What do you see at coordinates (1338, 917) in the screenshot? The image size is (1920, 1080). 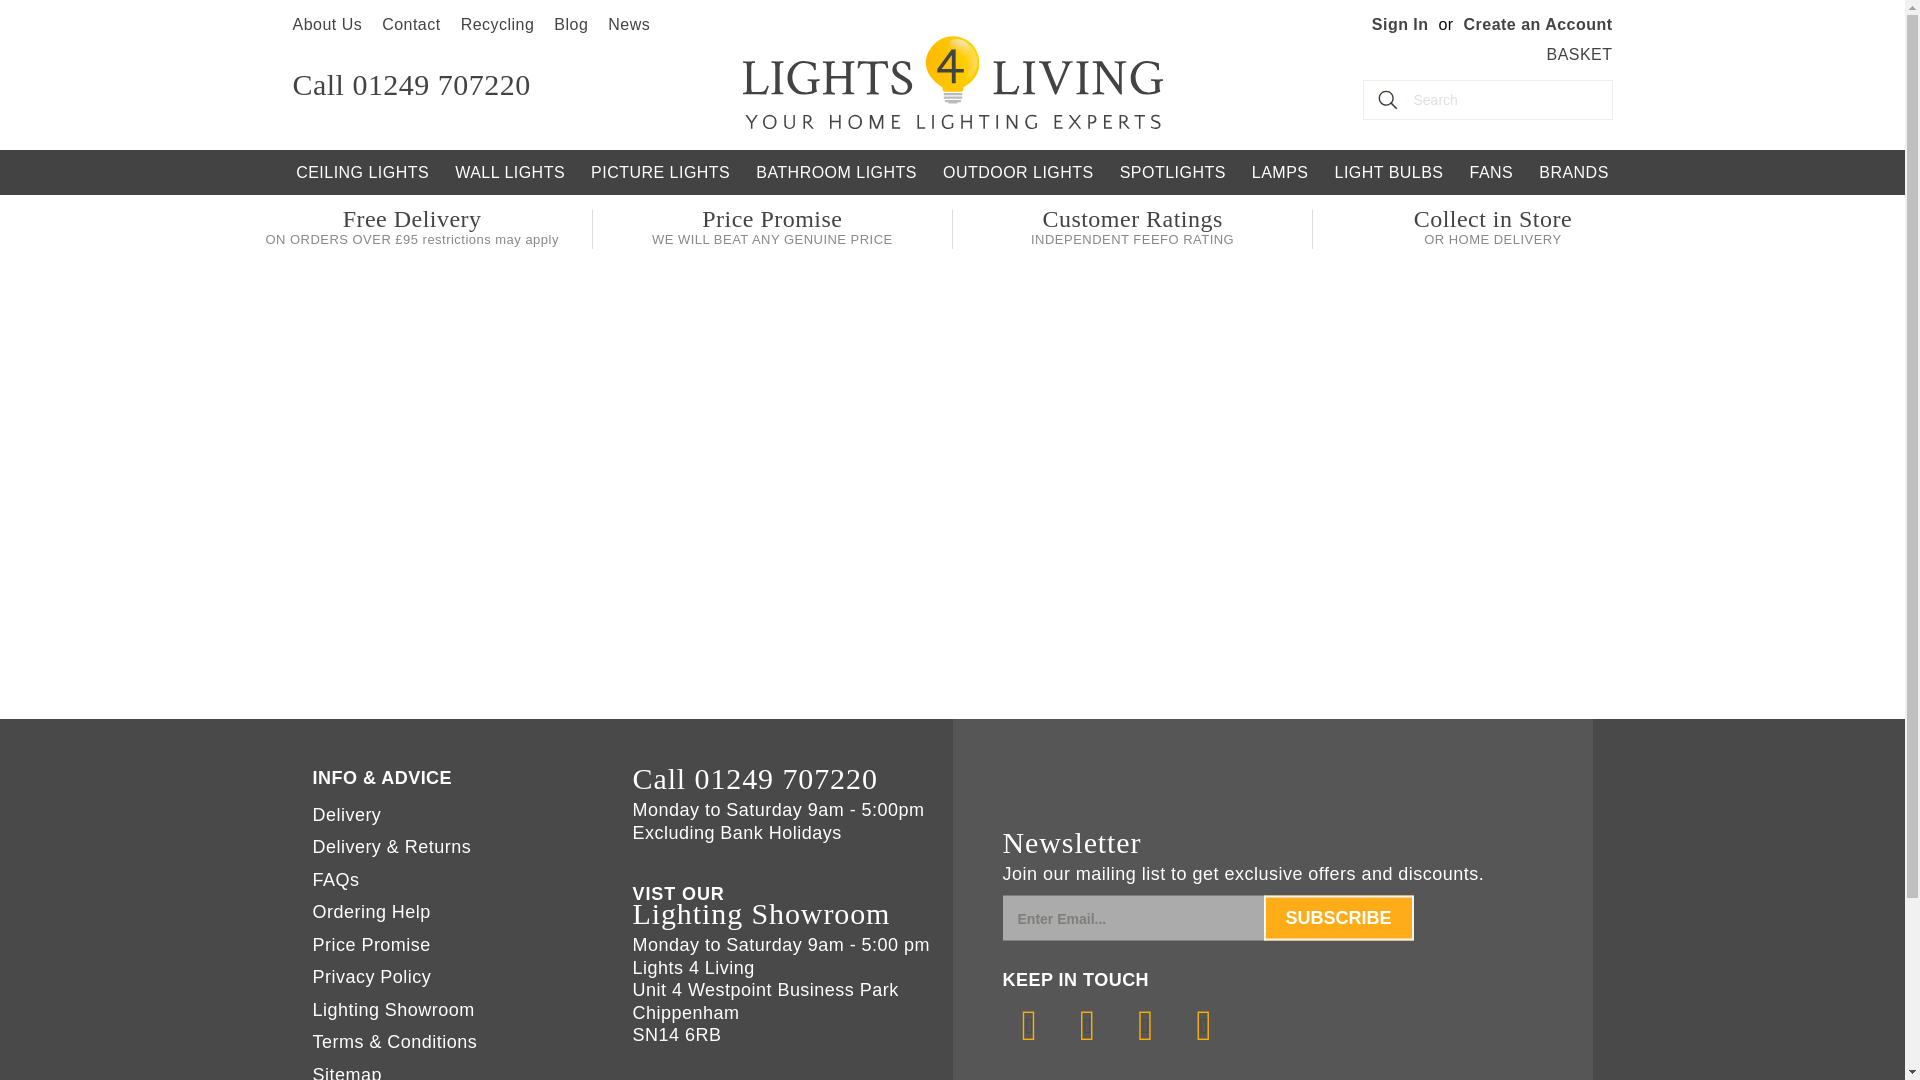 I see `Subscribe` at bounding box center [1338, 917].